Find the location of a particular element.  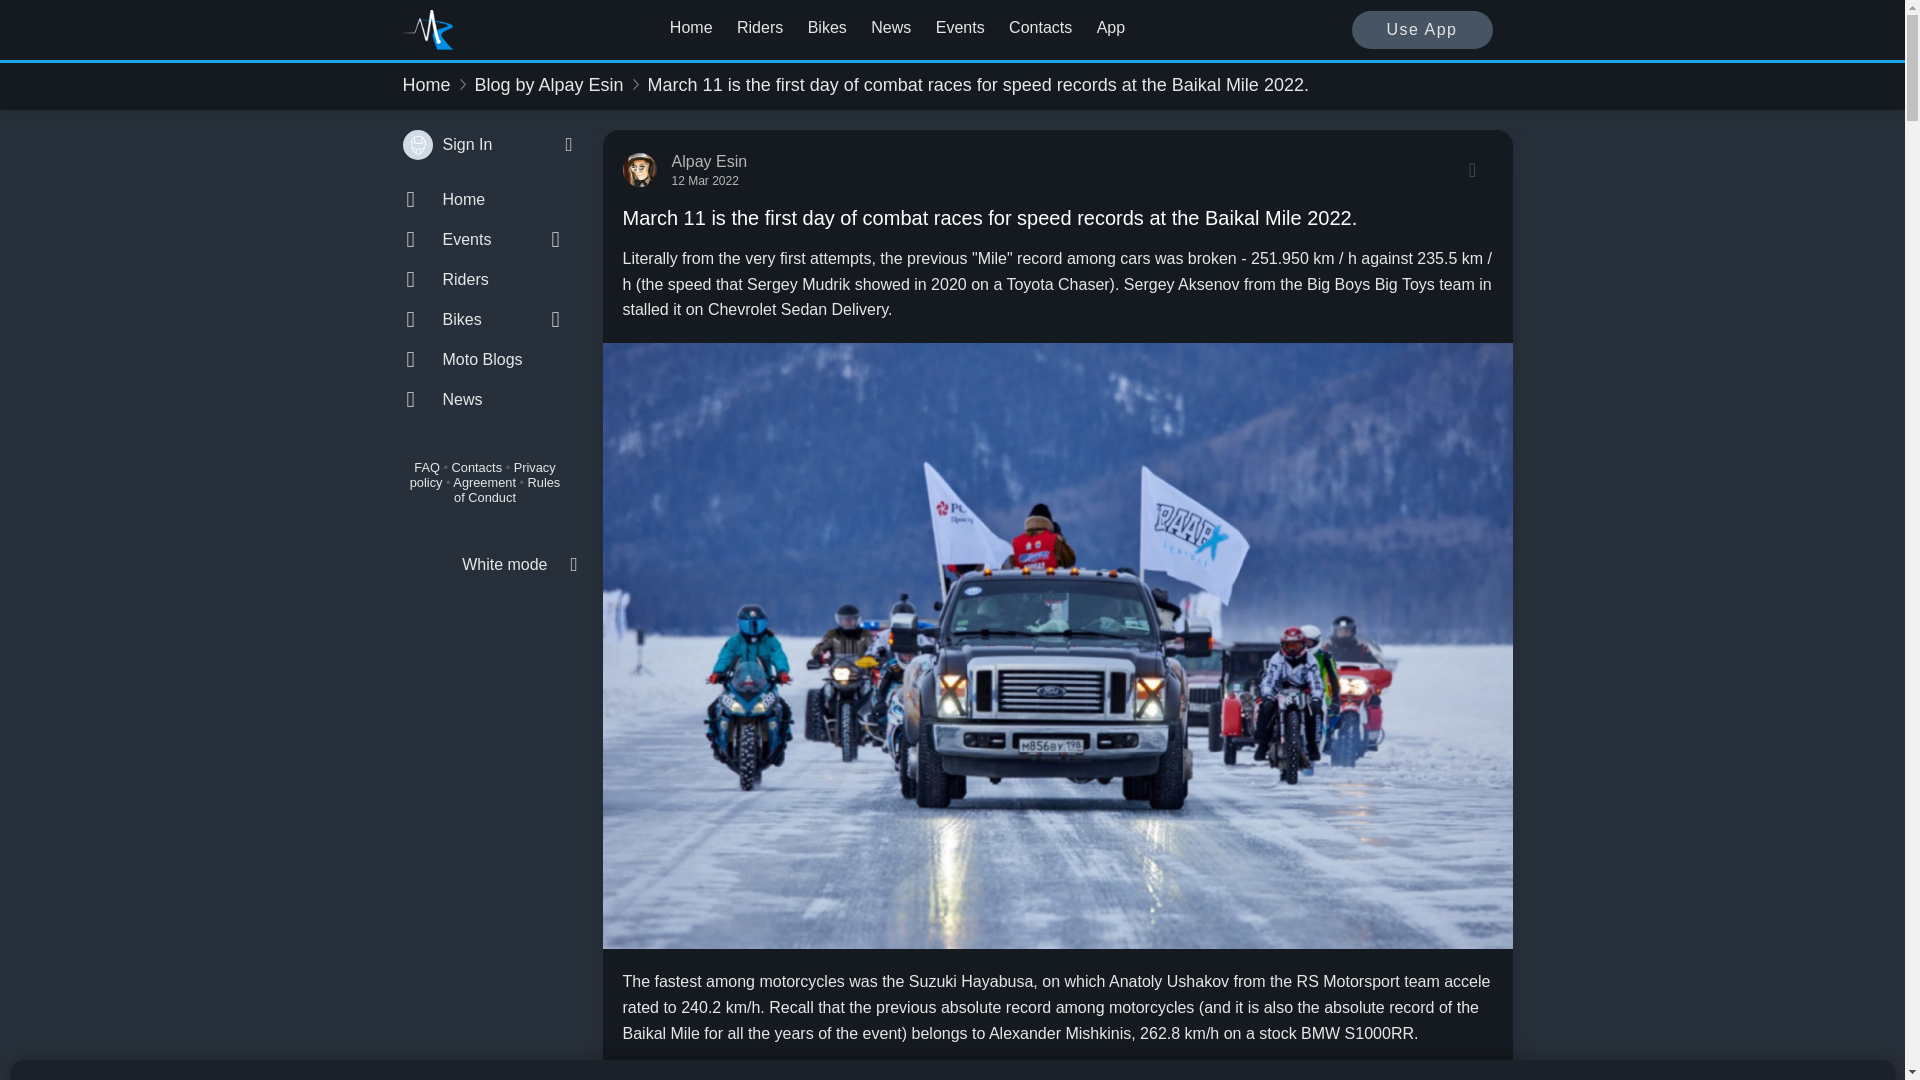

Home is located at coordinates (691, 28).